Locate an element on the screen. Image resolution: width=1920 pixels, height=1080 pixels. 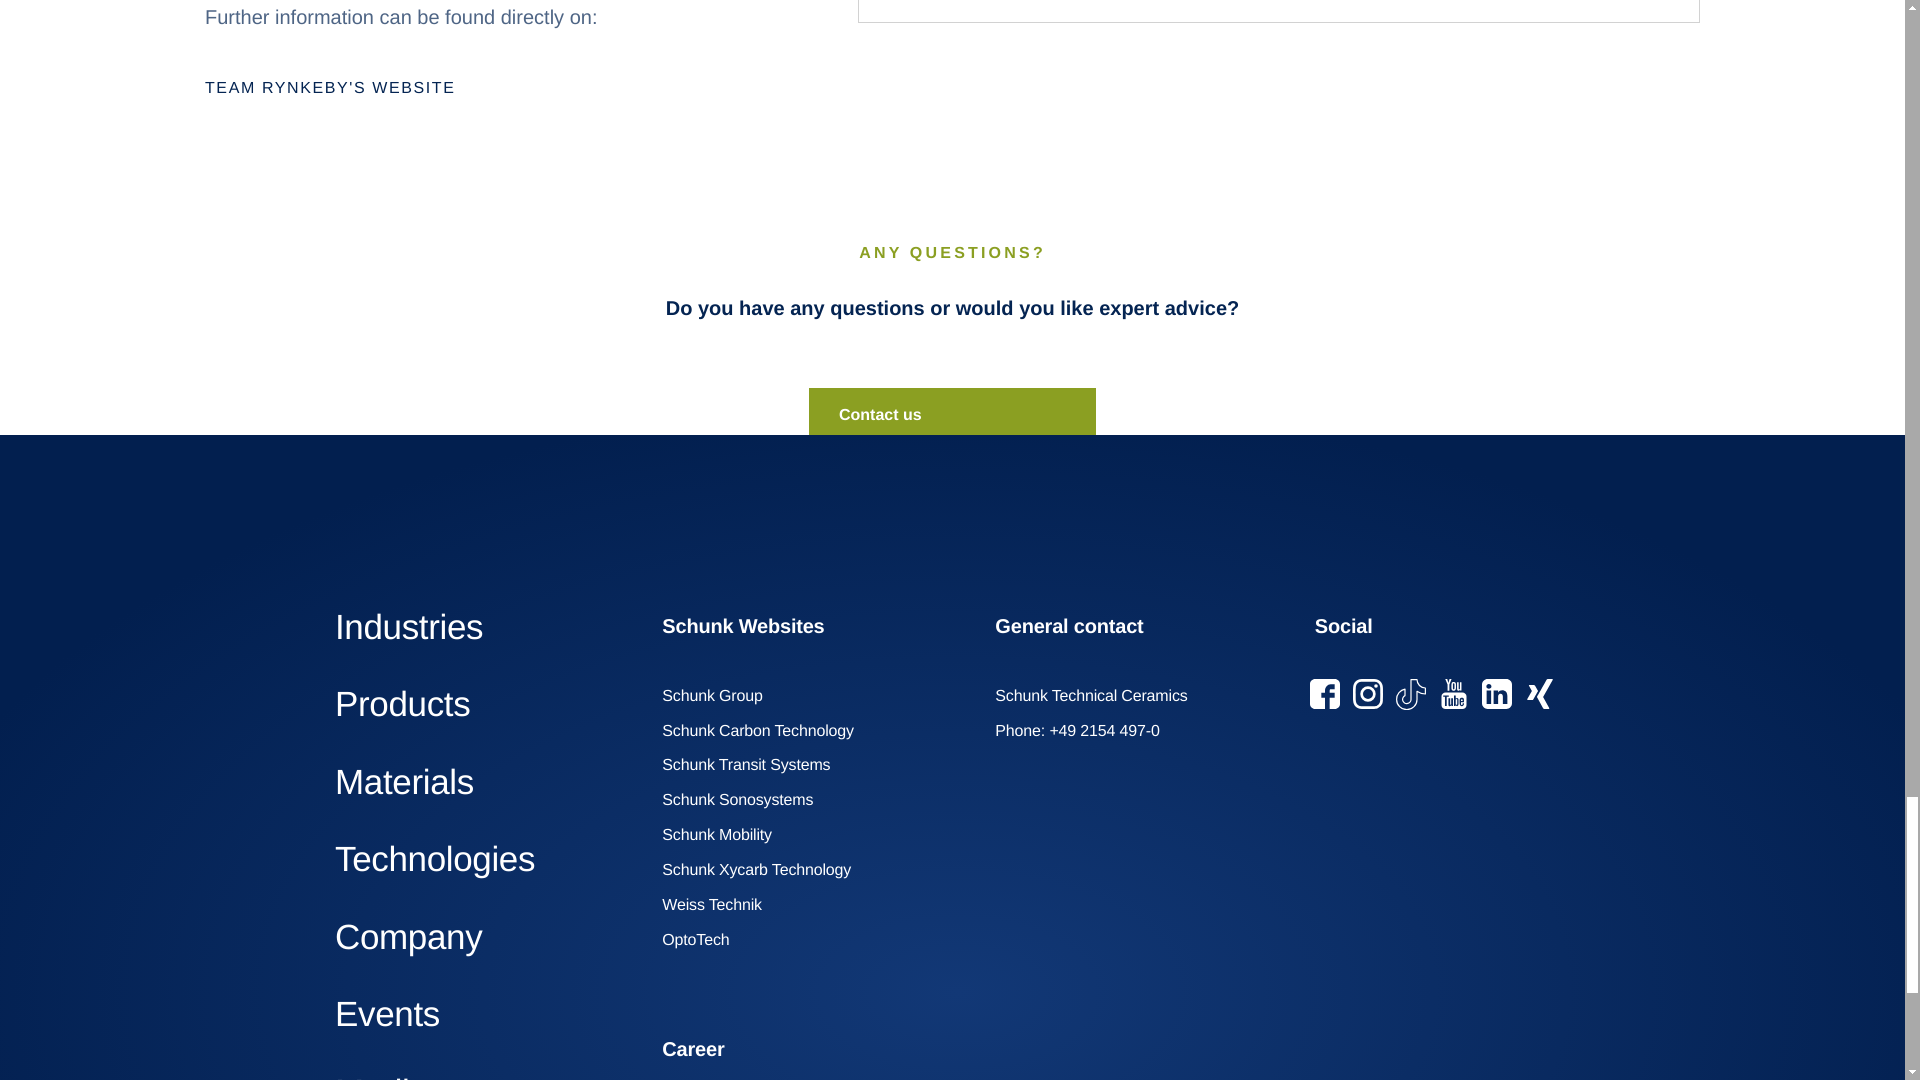
Media is located at coordinates (482, 1075).